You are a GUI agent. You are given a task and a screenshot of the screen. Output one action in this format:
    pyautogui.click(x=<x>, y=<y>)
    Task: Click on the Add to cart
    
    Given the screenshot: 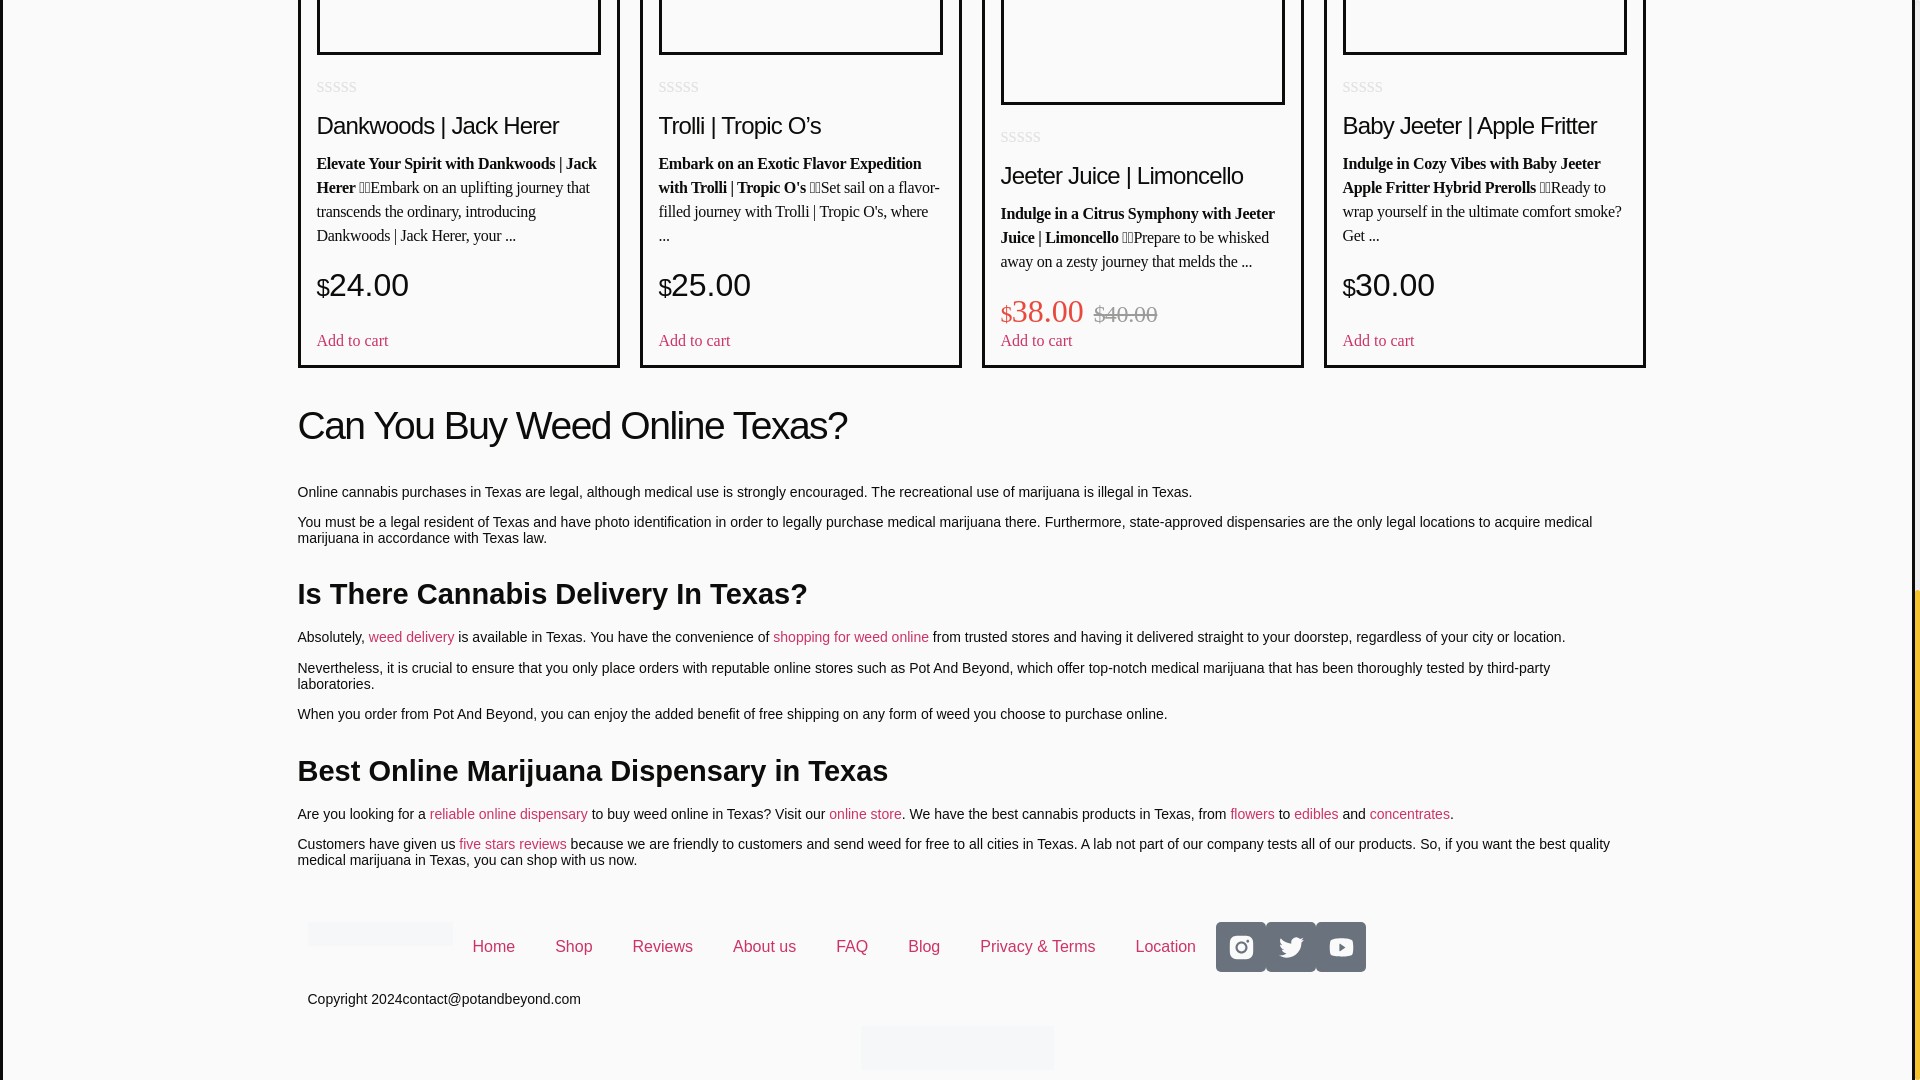 What is the action you would take?
    pyautogui.click(x=352, y=340)
    